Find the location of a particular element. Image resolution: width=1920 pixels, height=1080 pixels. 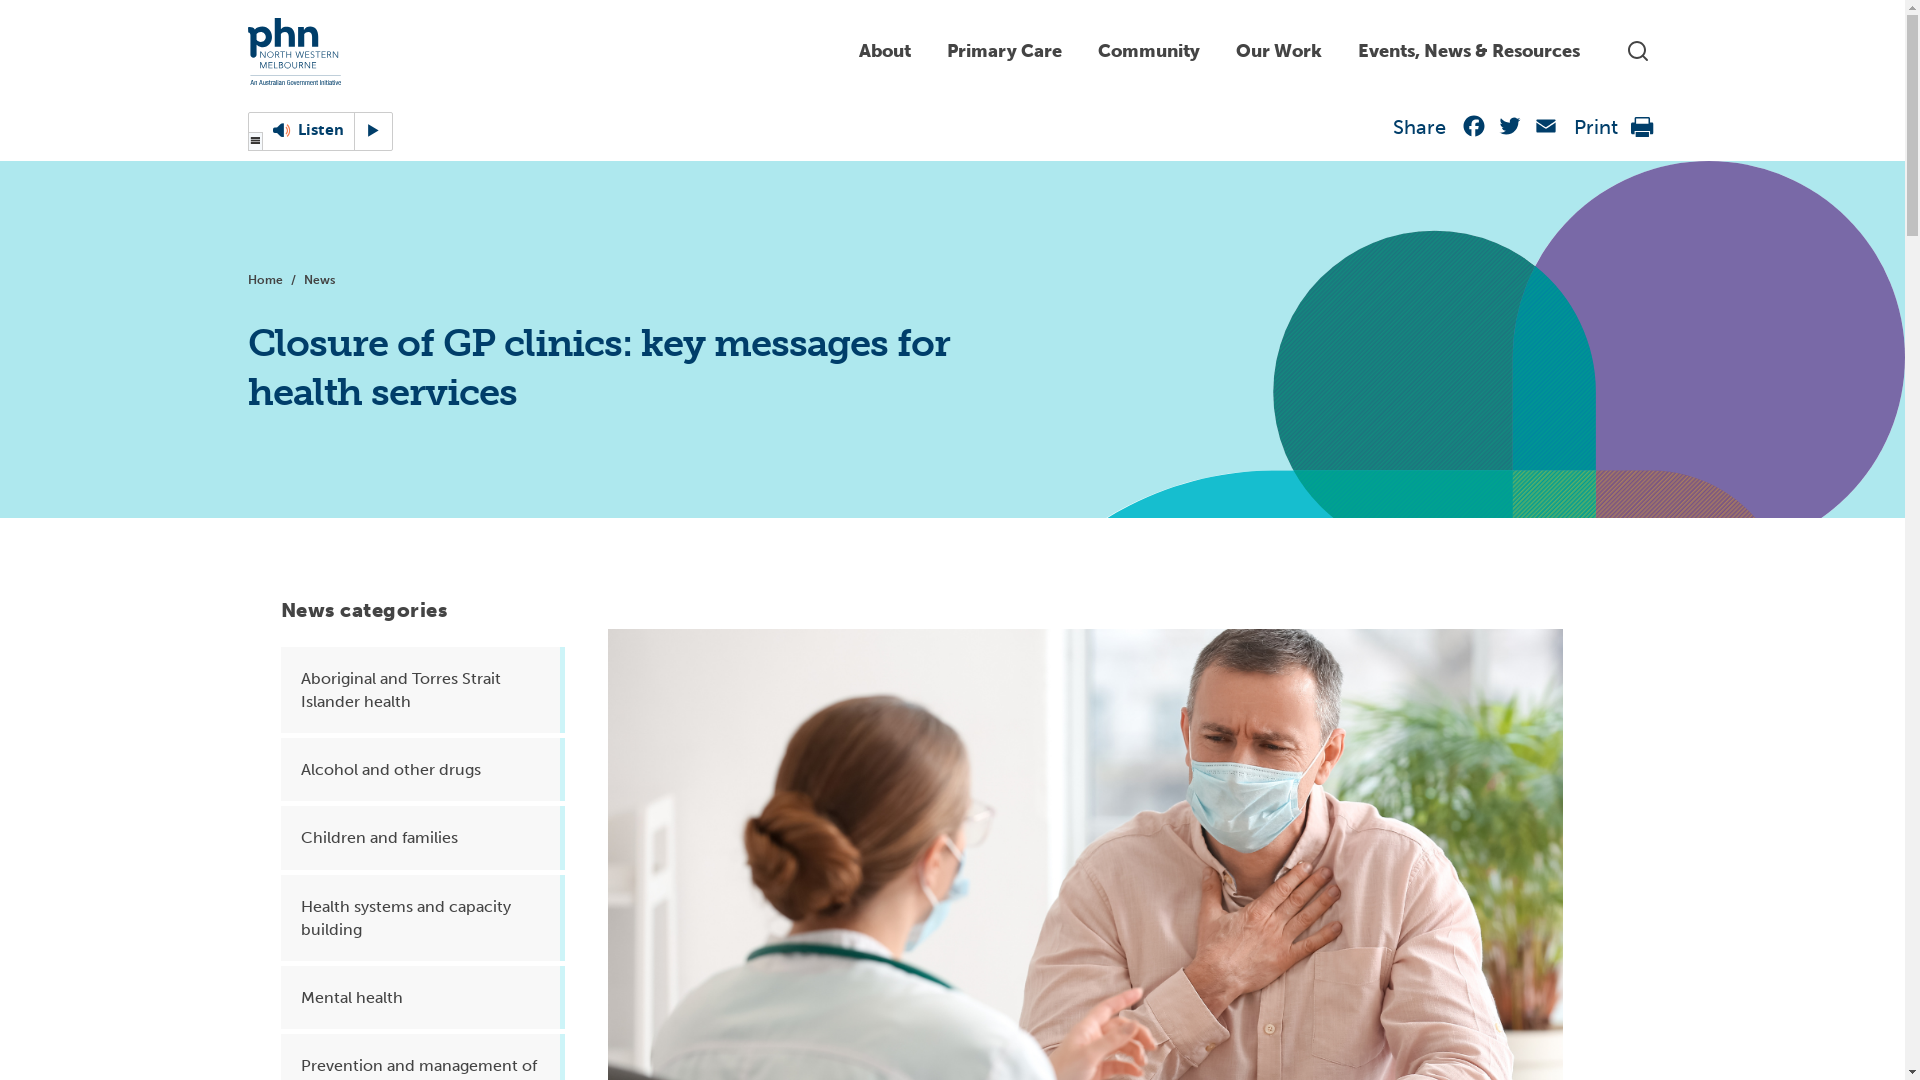

Primary Care is located at coordinates (1004, 51).